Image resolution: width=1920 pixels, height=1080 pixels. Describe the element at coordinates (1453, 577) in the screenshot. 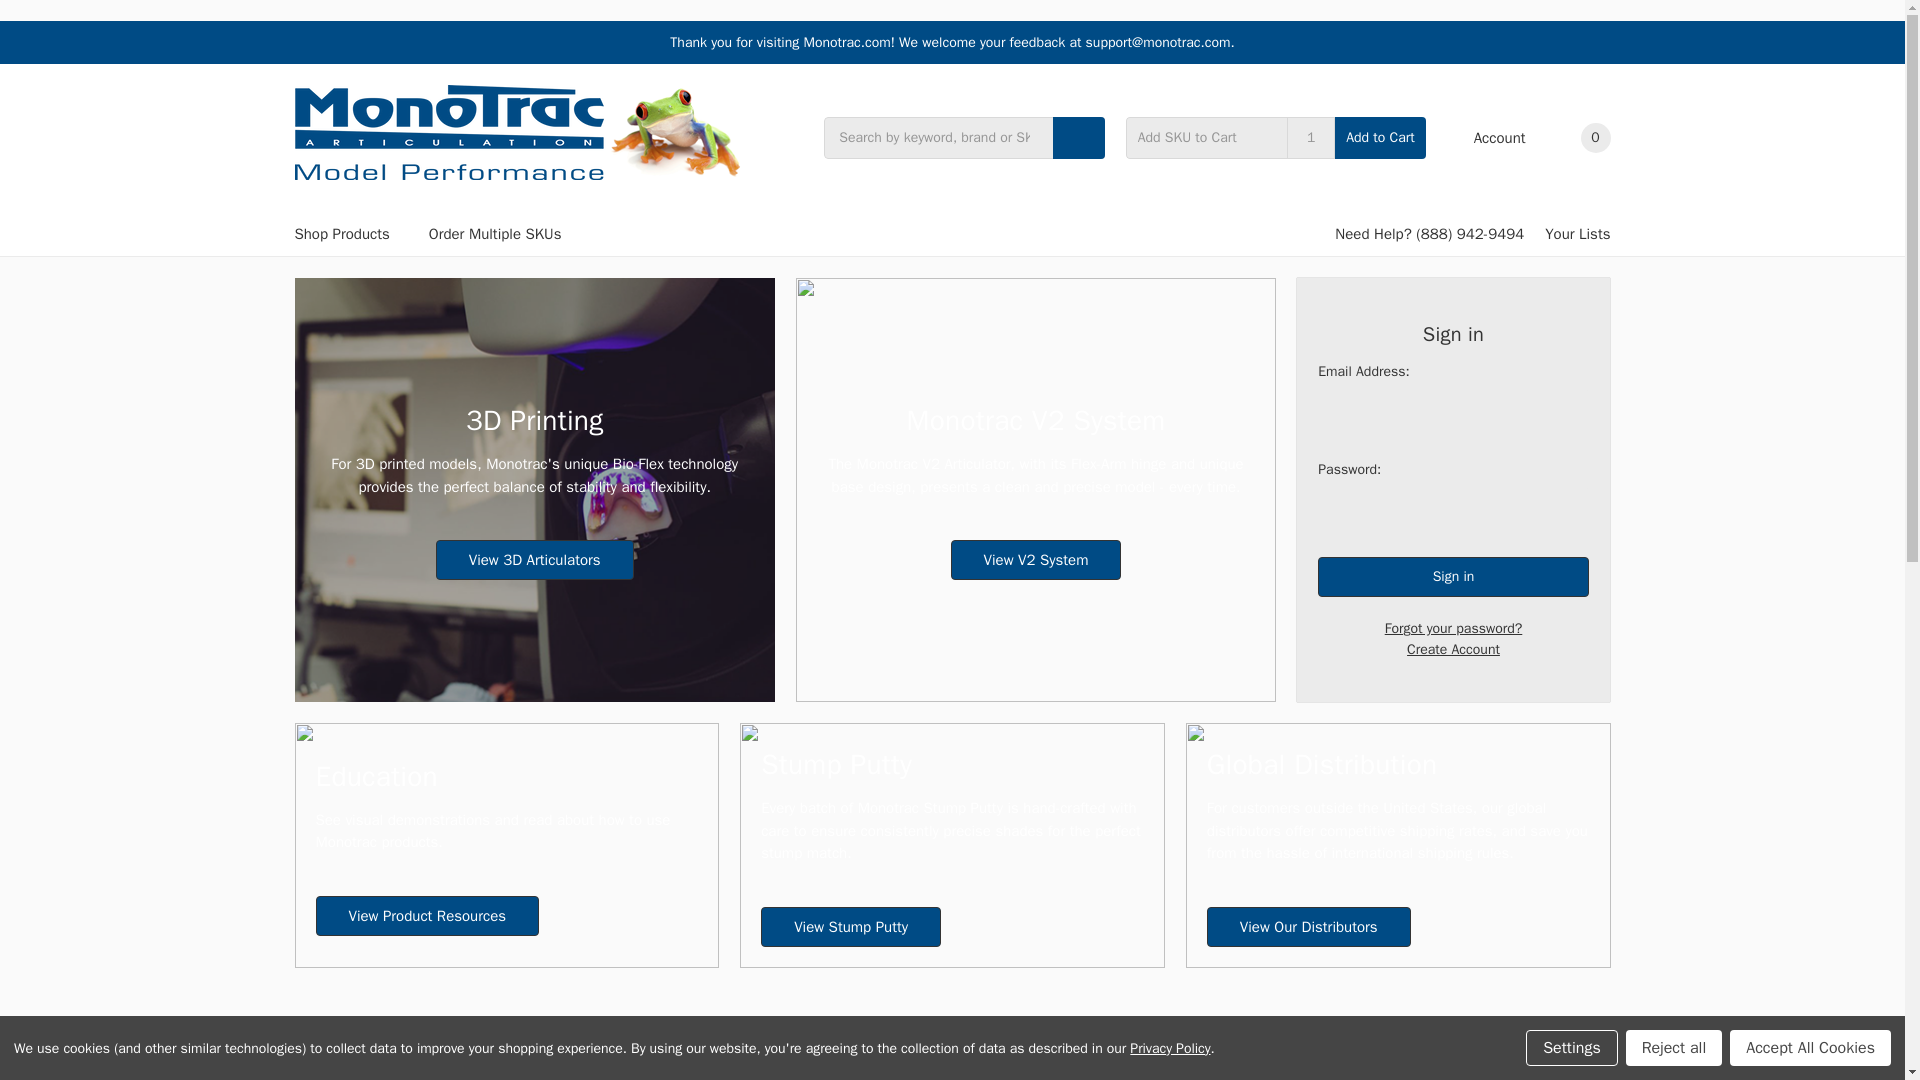

I see `Sign in` at that location.